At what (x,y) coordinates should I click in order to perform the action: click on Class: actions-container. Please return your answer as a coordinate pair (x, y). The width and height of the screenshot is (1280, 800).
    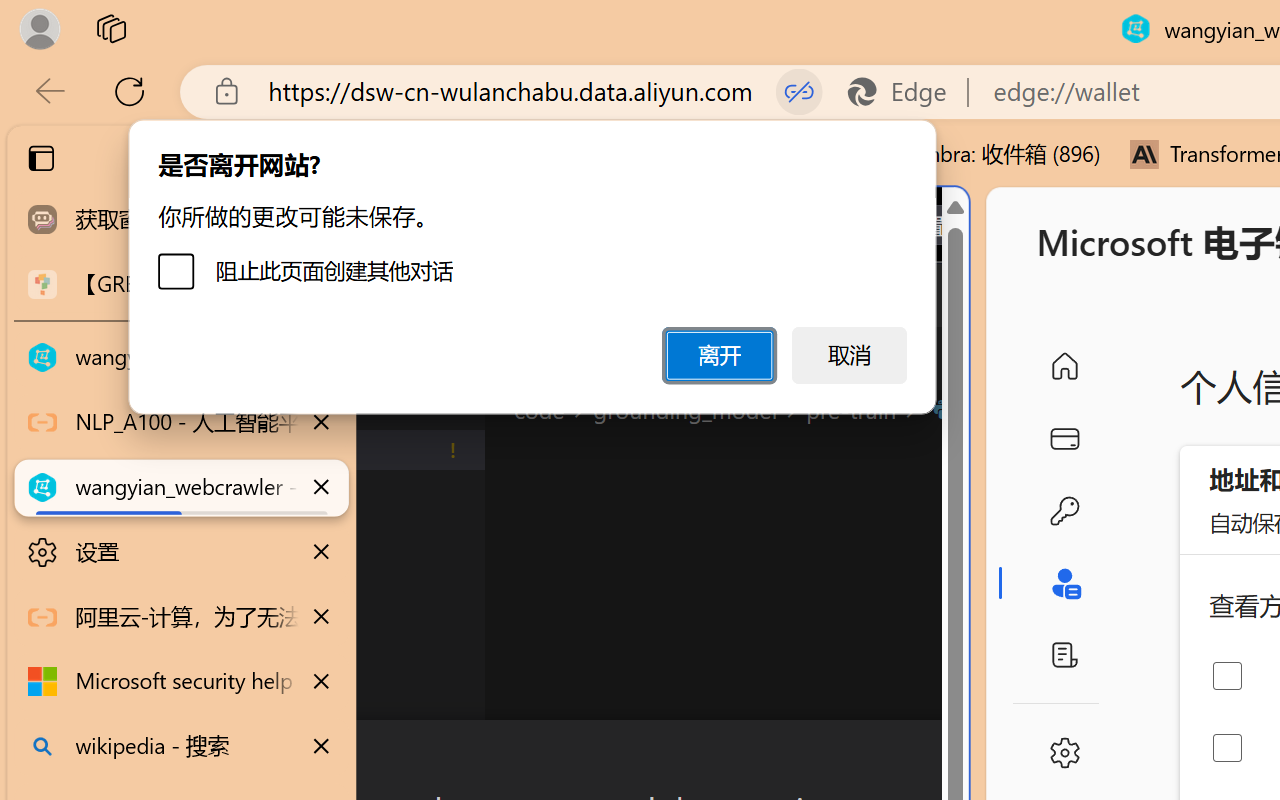
    Looking at the image, I should click on (530, 756).